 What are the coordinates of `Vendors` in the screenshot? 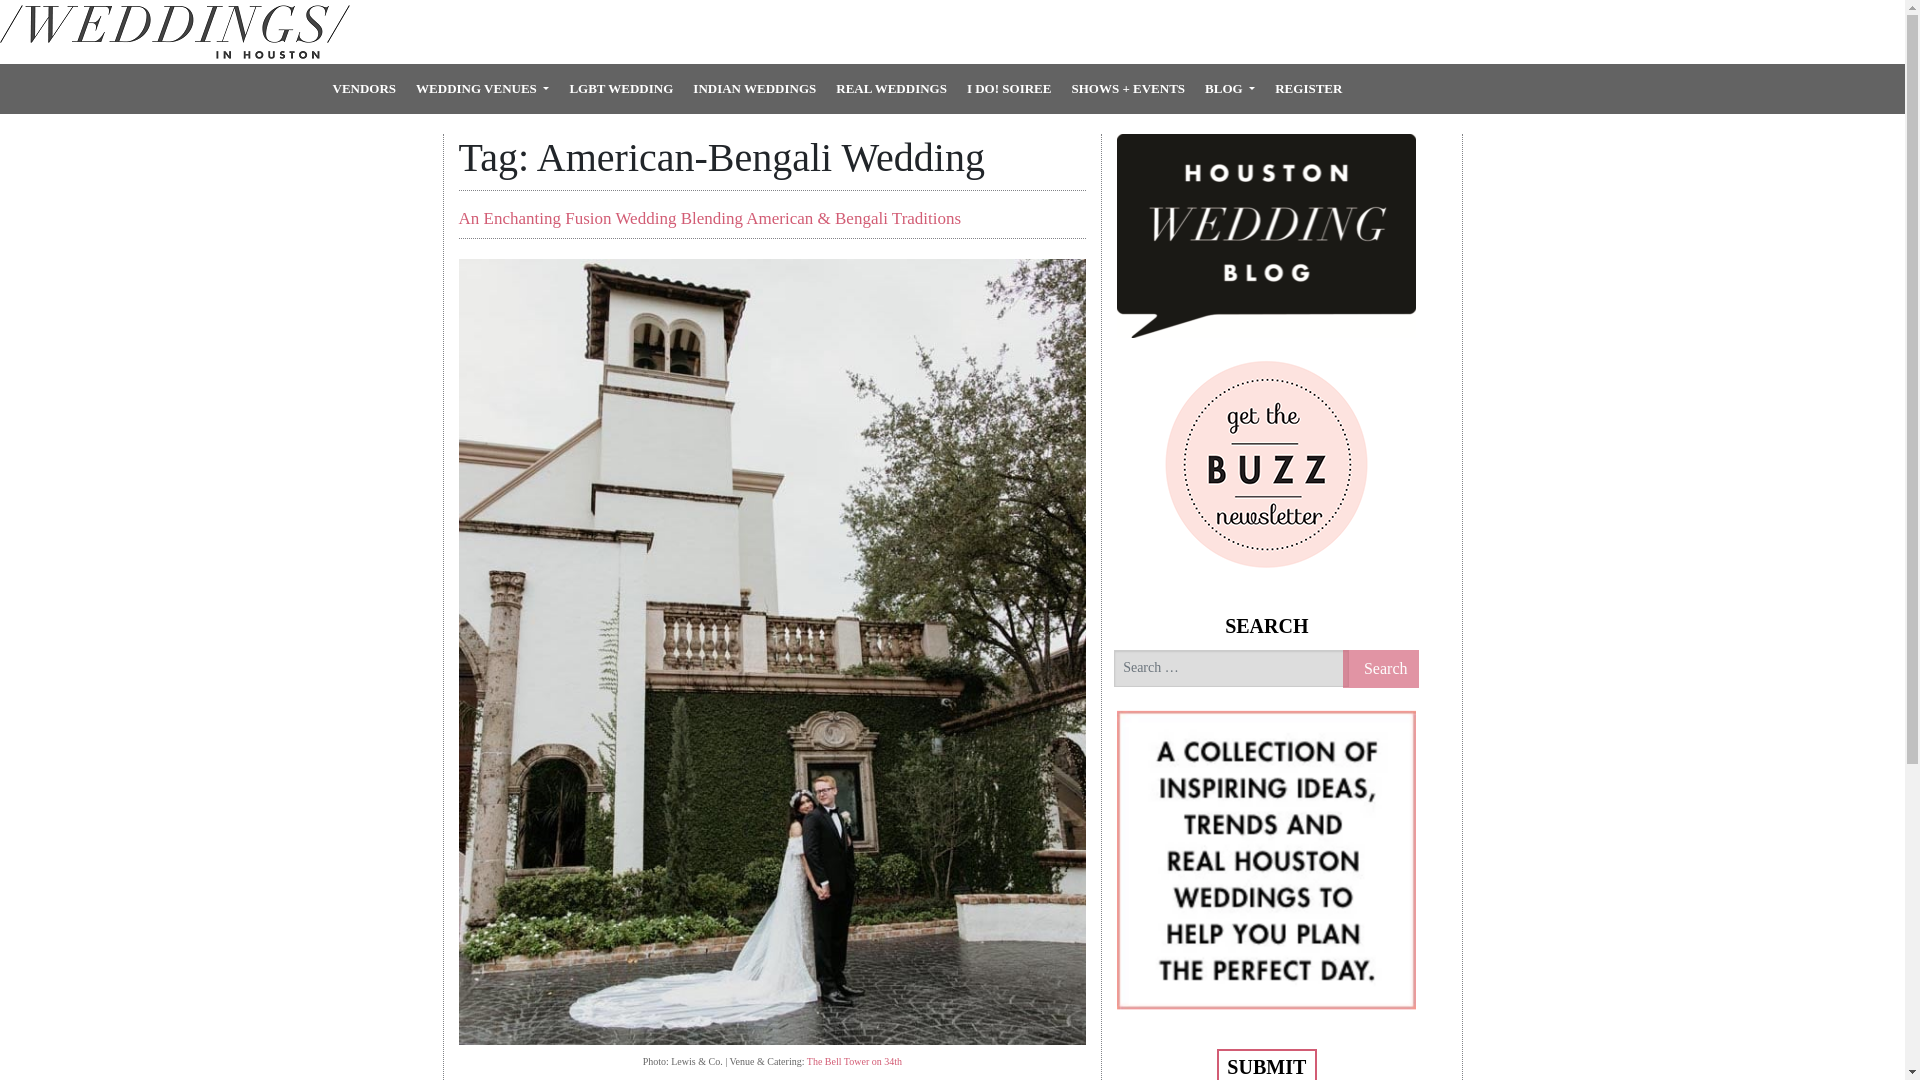 It's located at (364, 88).